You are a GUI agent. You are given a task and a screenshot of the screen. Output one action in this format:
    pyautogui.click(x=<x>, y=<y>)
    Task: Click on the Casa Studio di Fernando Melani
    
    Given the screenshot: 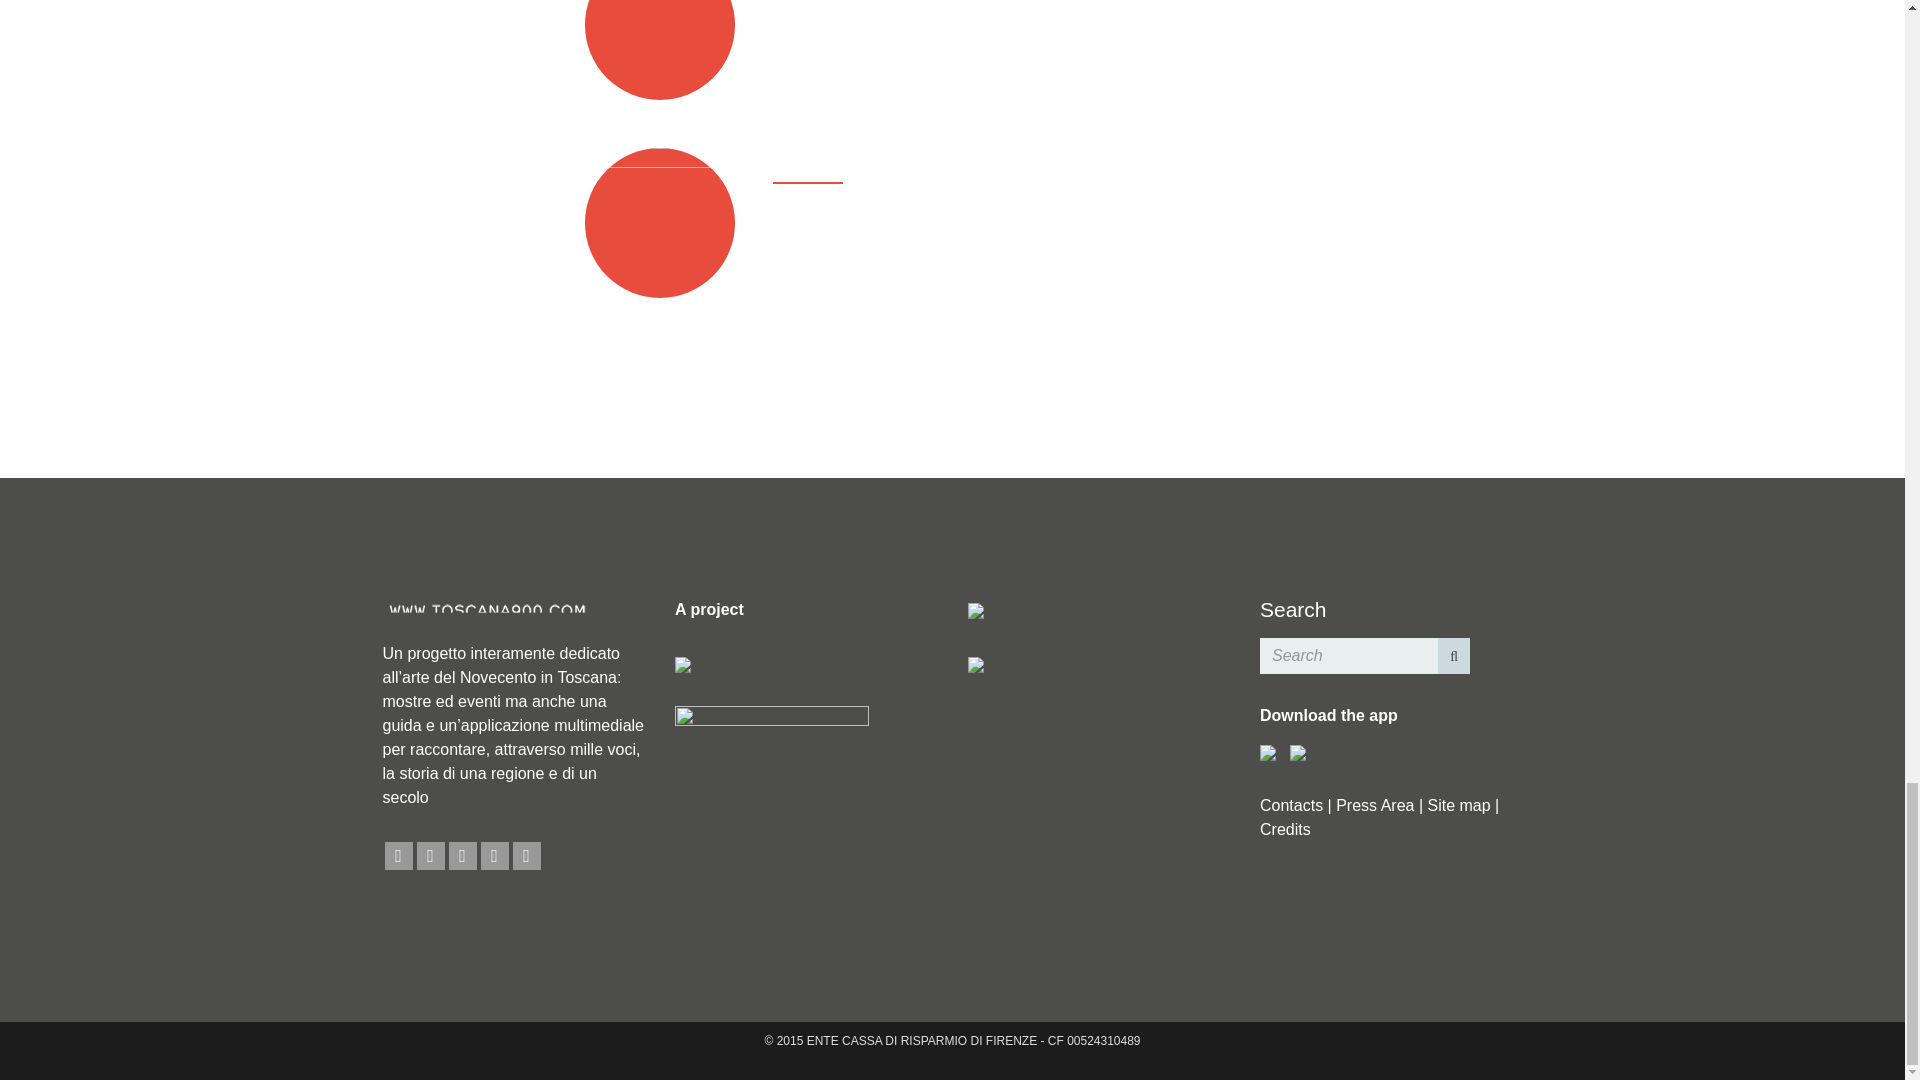 What is the action you would take?
    pyautogui.click(x=886, y=243)
    